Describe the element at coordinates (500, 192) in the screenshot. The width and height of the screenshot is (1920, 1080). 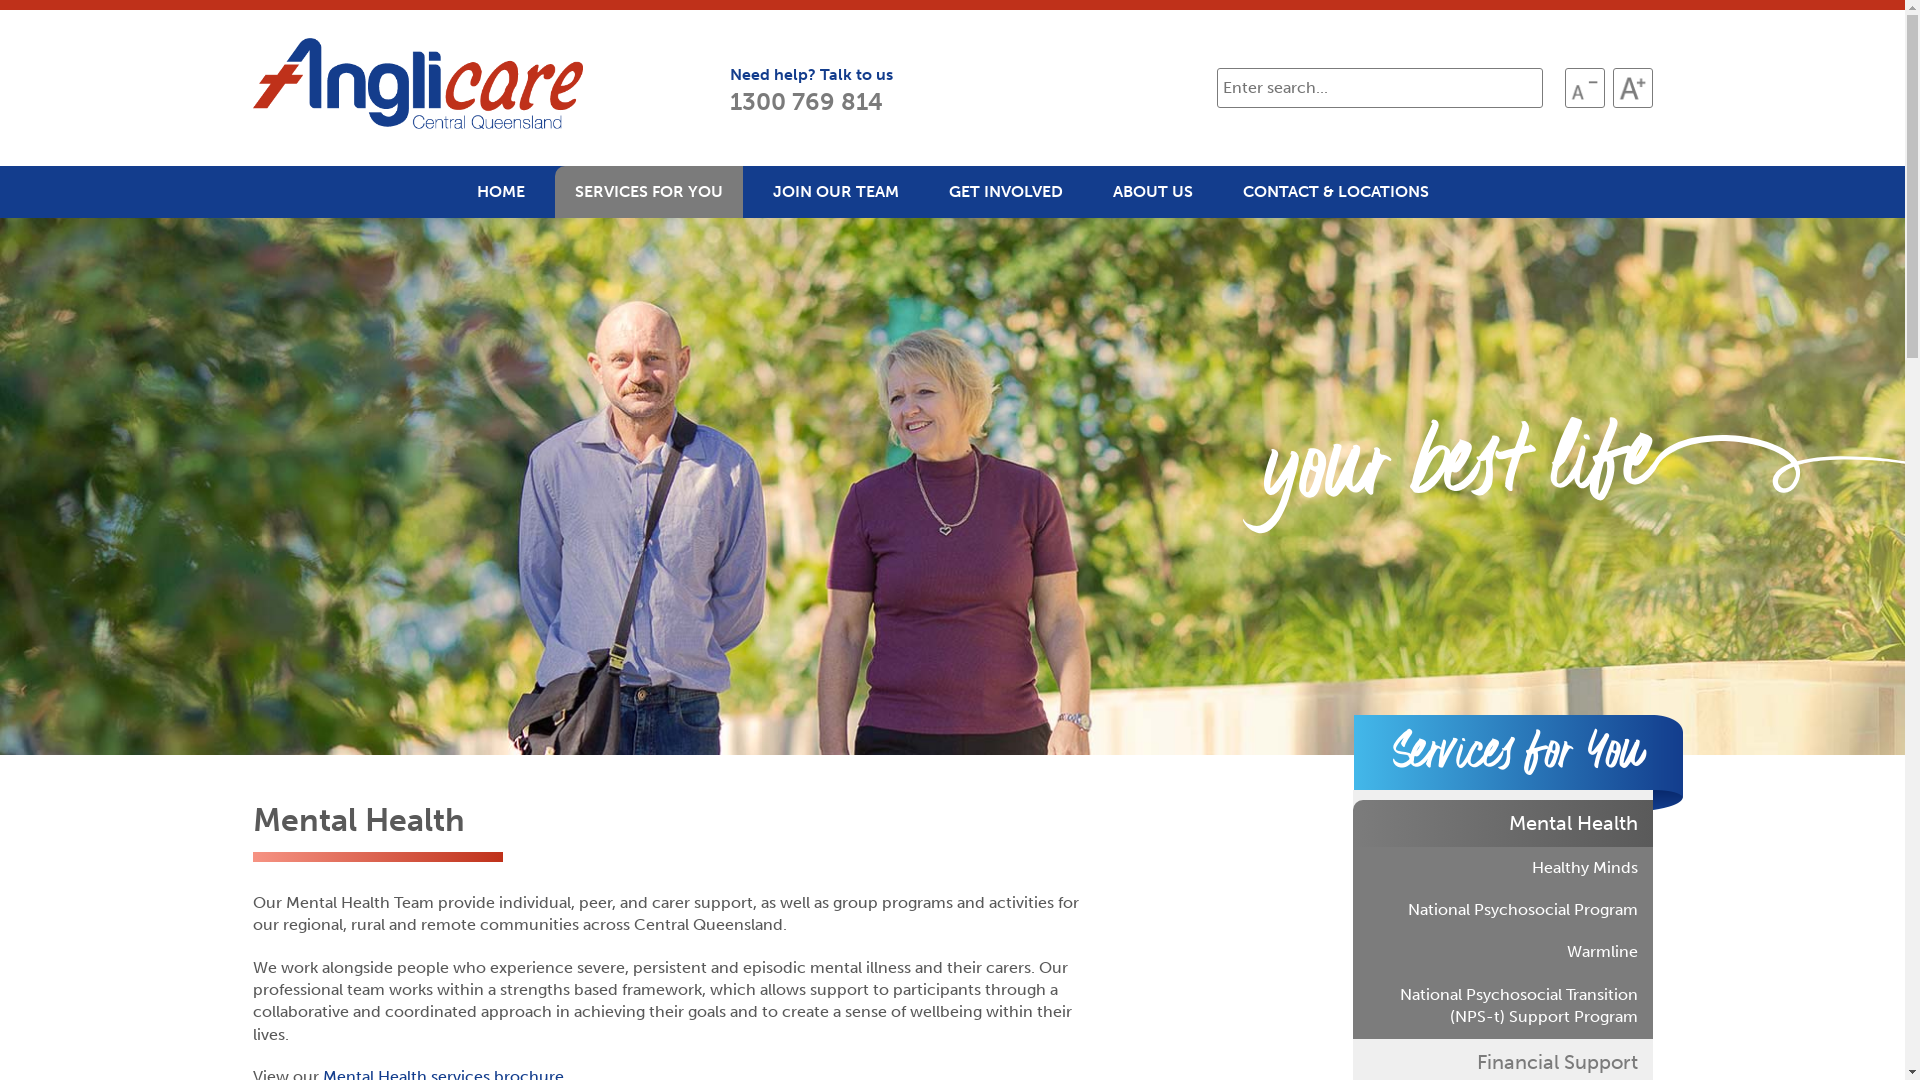
I see `HOME` at that location.